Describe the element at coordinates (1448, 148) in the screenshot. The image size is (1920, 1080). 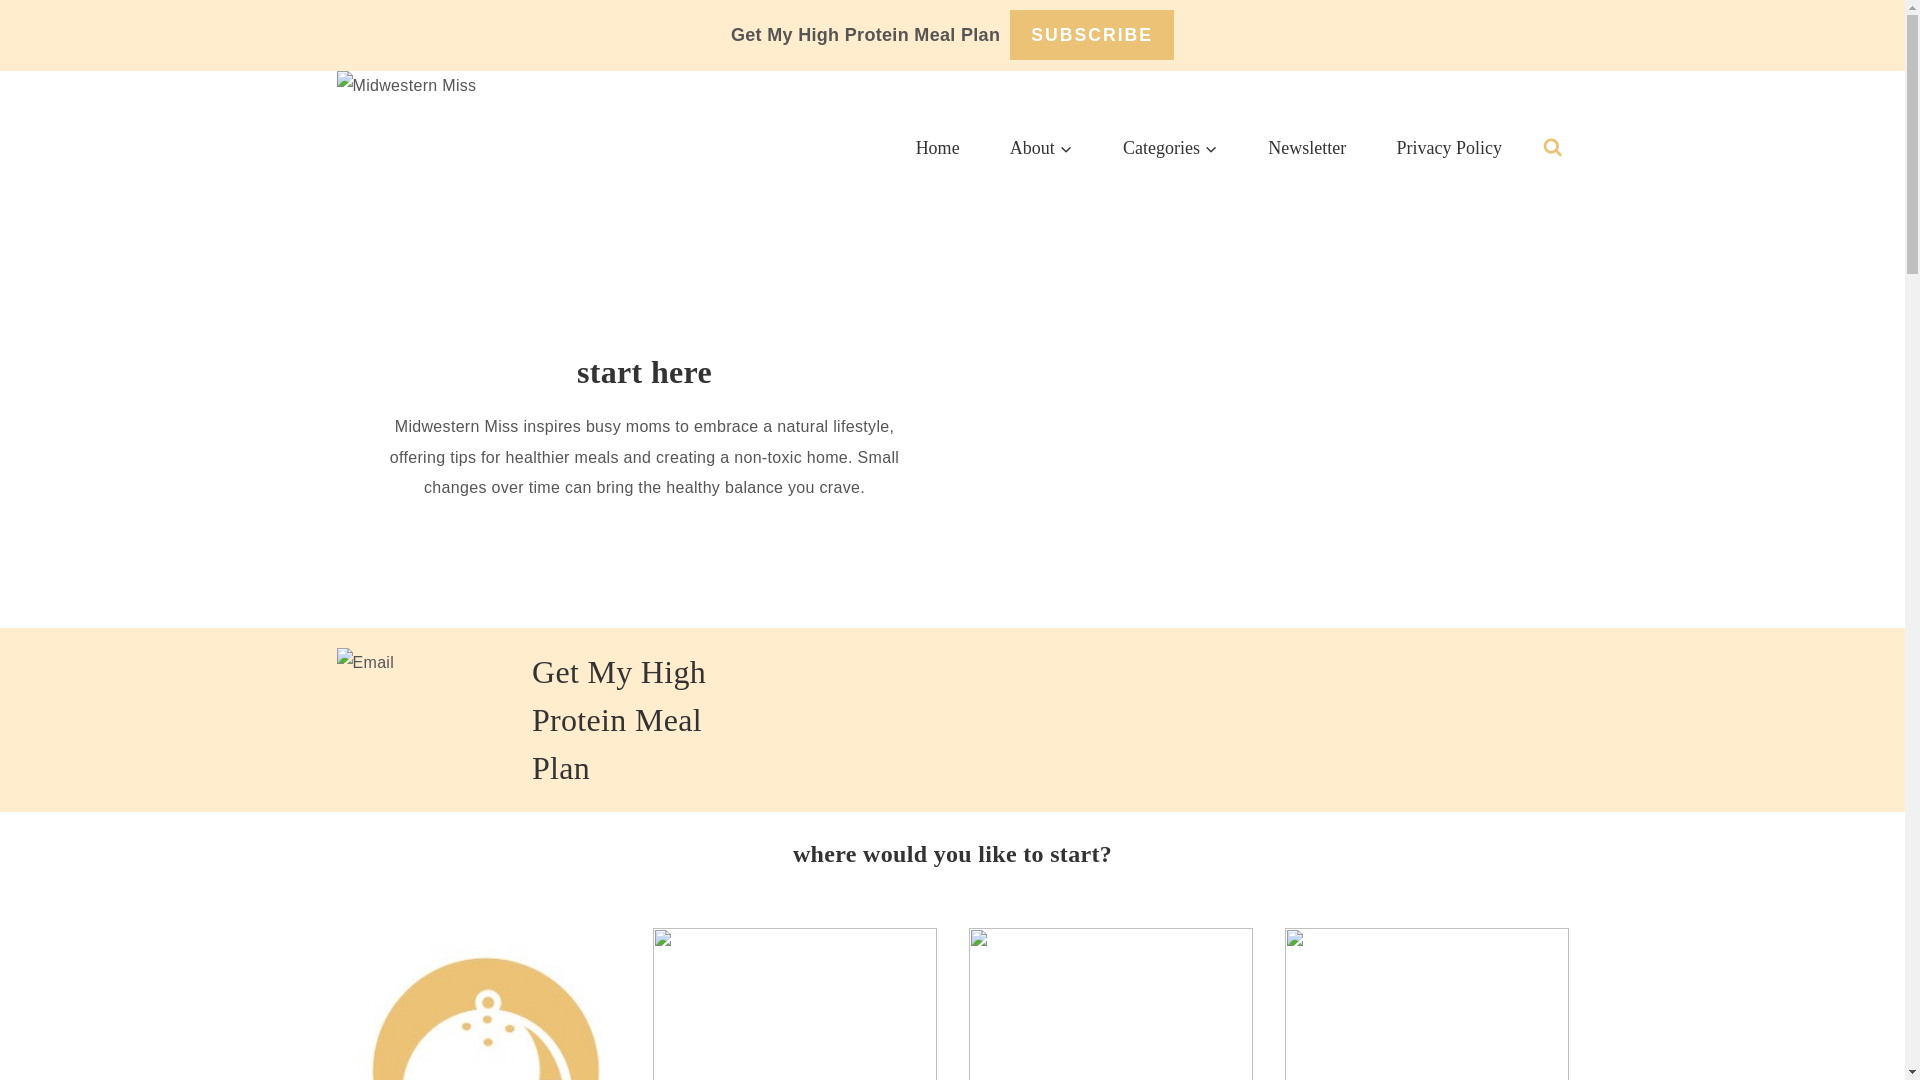
I see `Privacy Policy` at that location.